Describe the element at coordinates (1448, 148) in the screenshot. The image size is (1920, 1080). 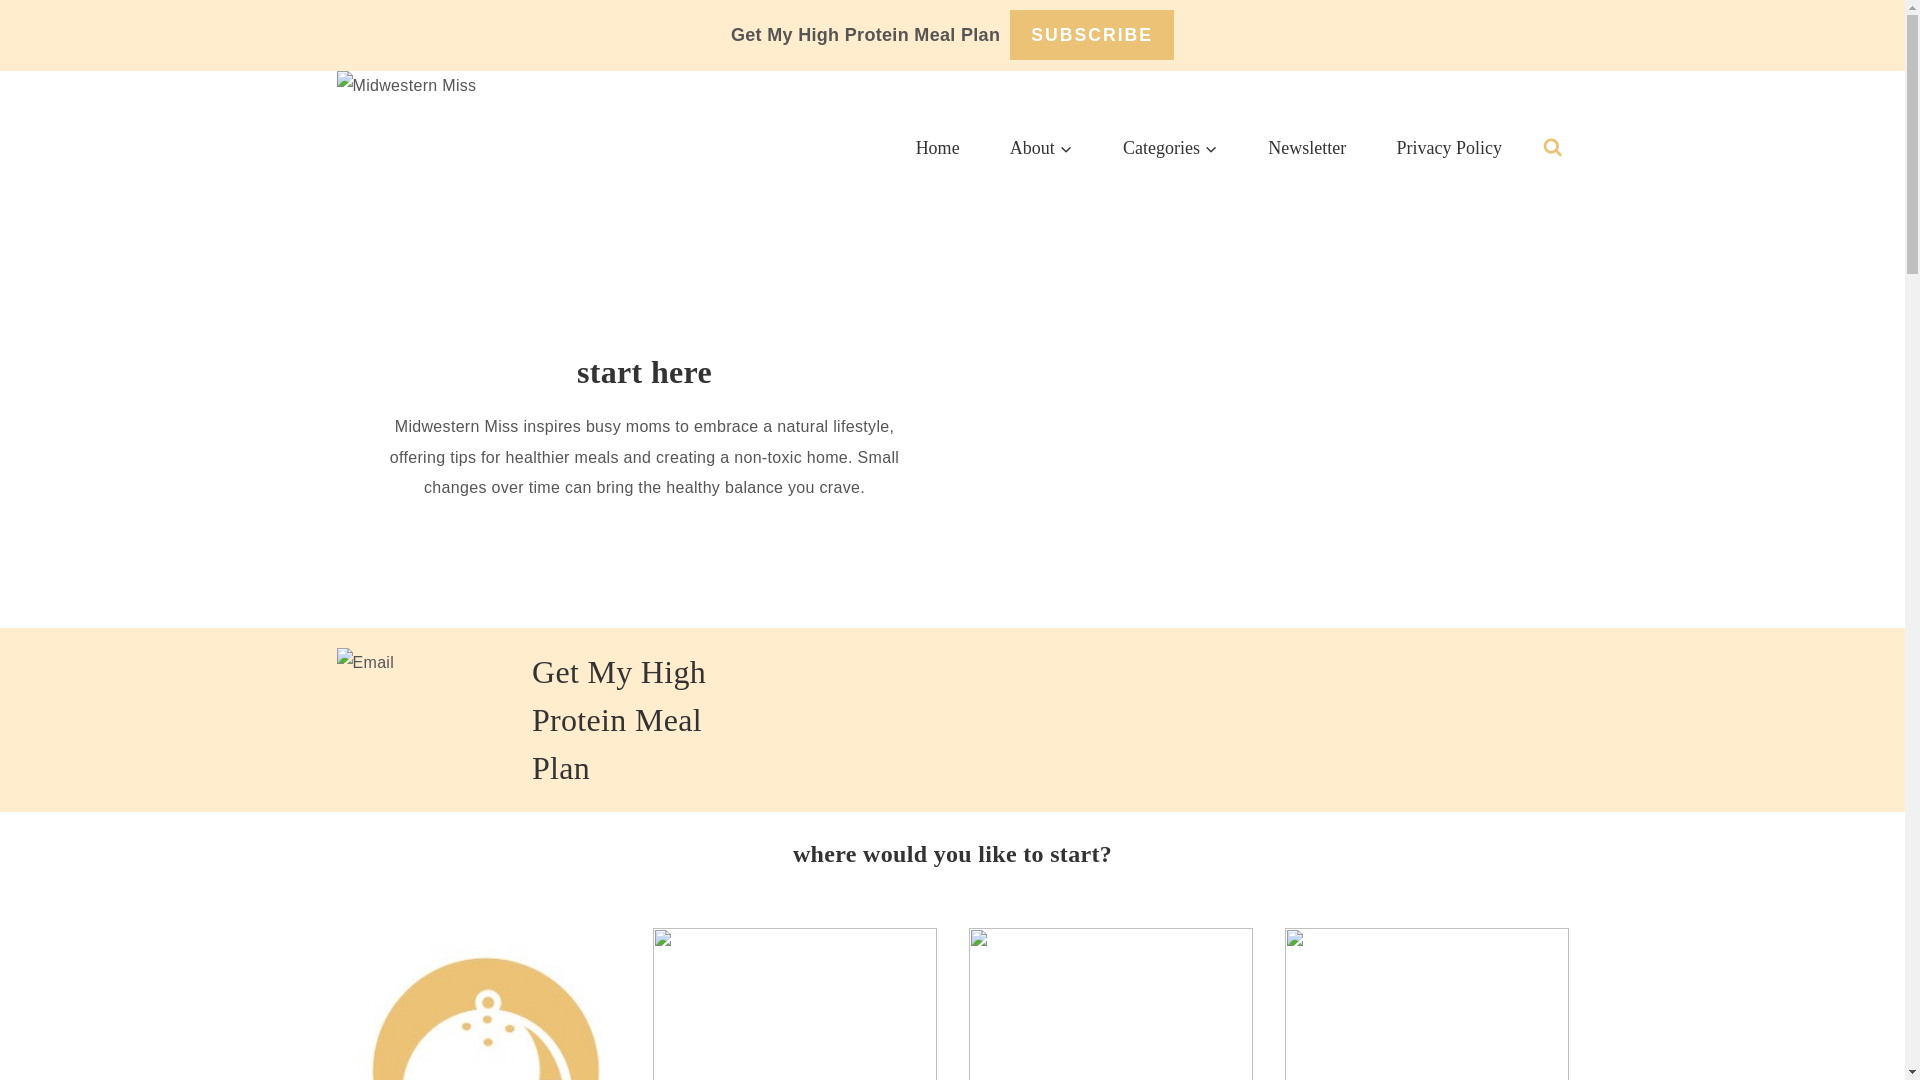
I see `Privacy Policy` at that location.